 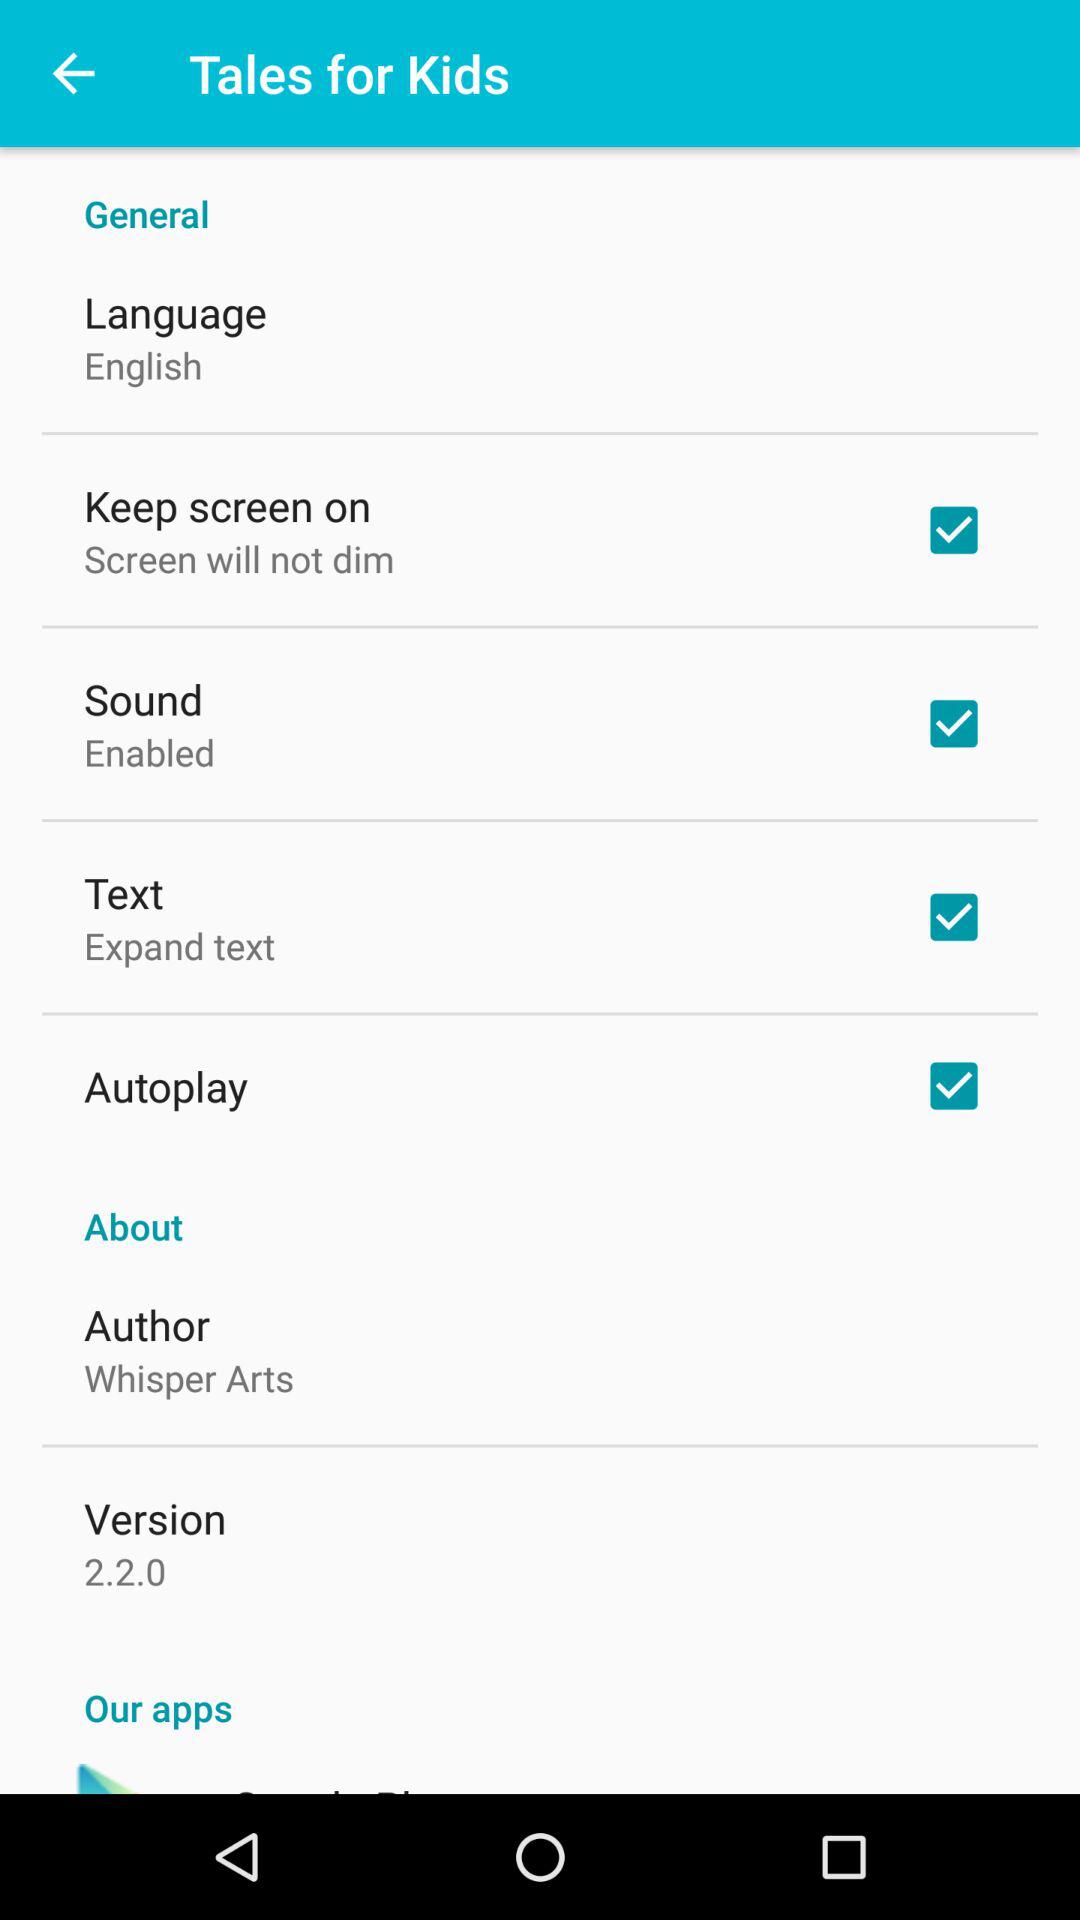 What do you see at coordinates (125, 1571) in the screenshot?
I see `scroll until the 2.2.0 item` at bounding box center [125, 1571].